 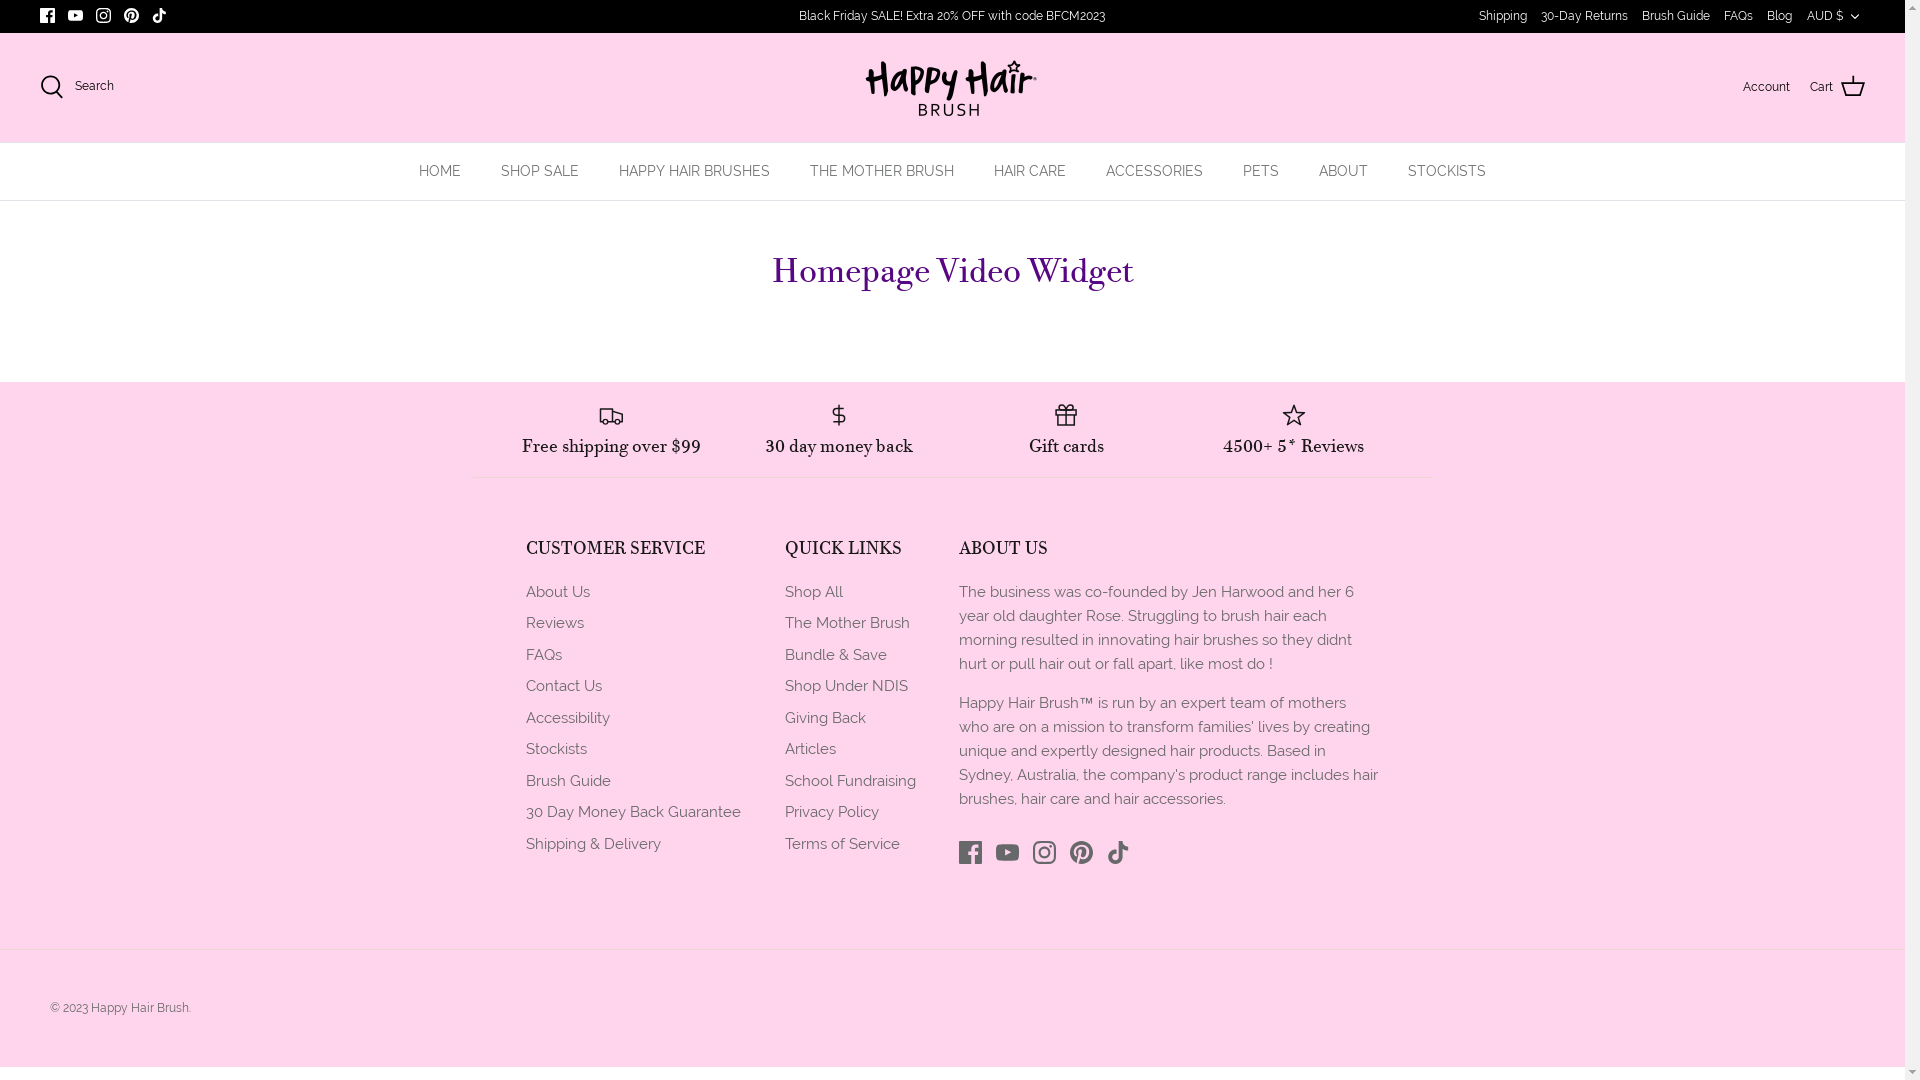 I want to click on Terms of Service, so click(x=842, y=844).